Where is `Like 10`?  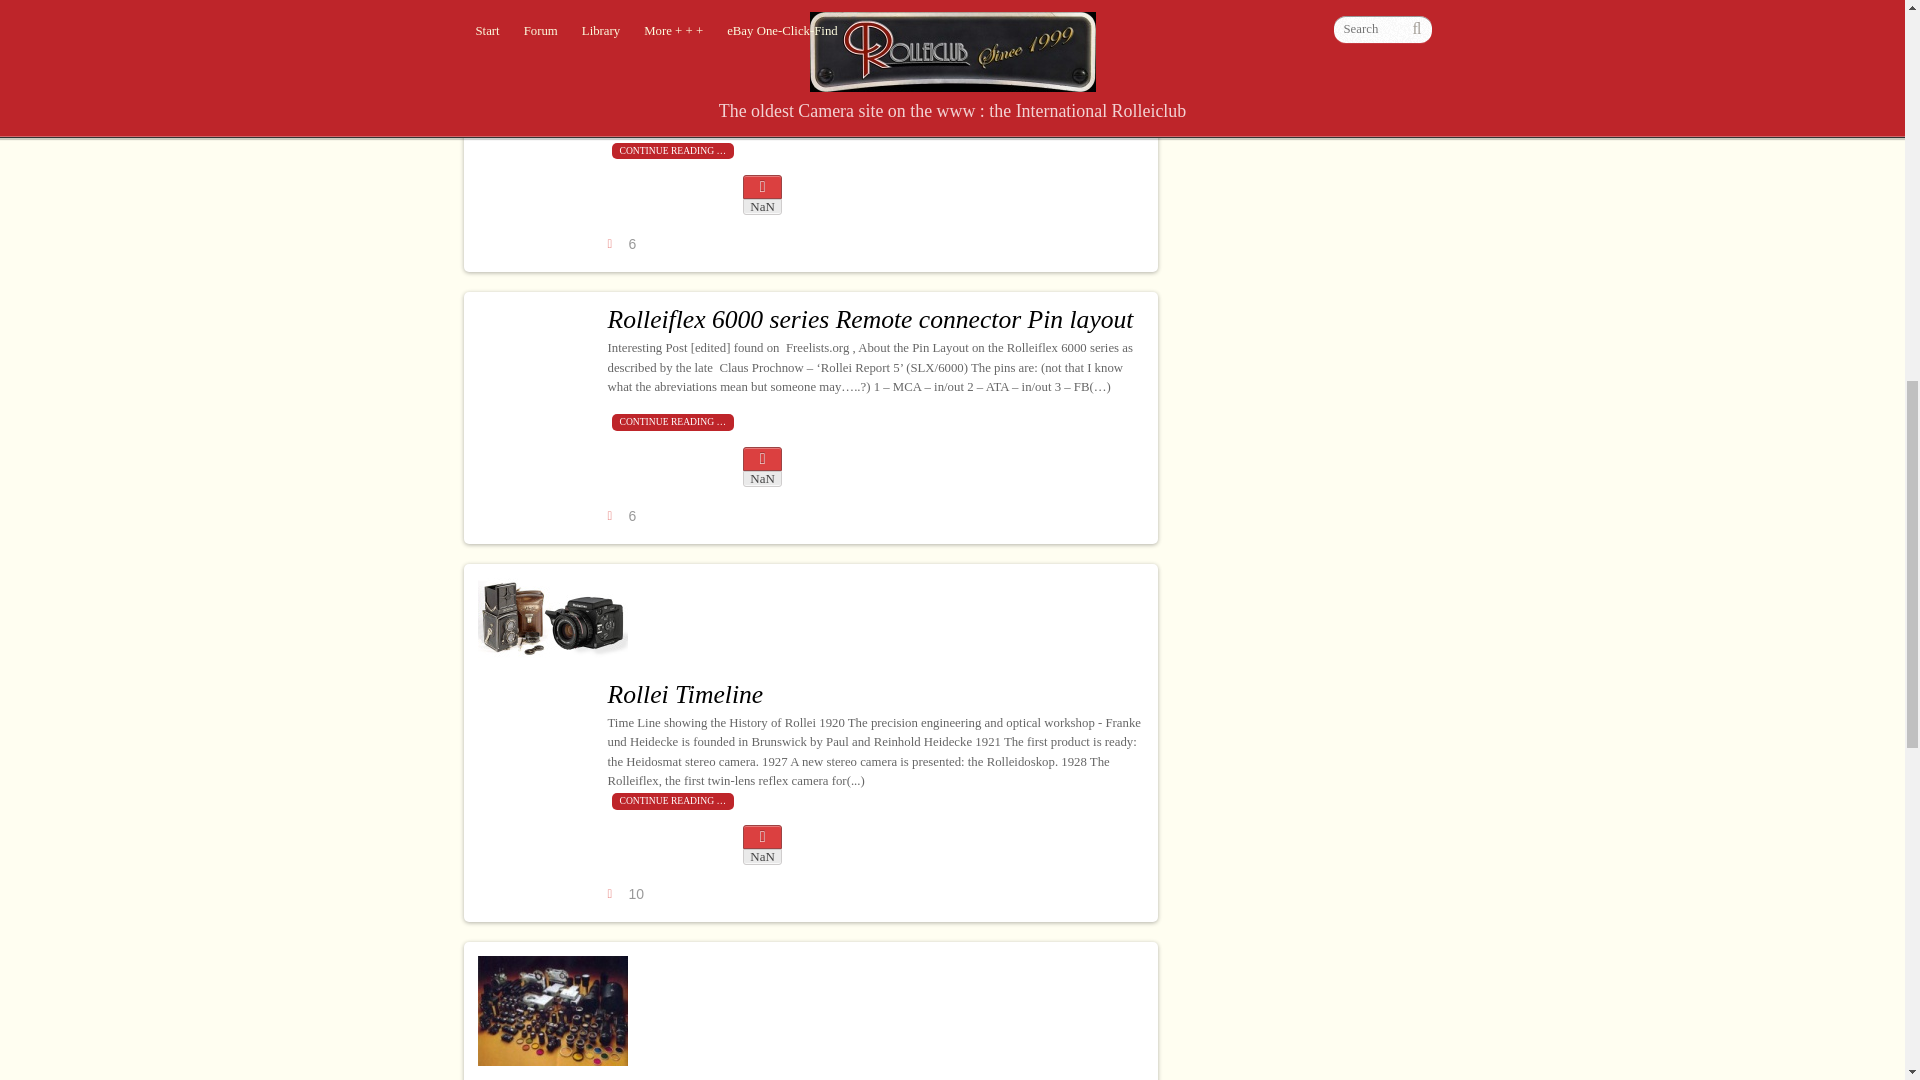
Like 10 is located at coordinates (626, 894).